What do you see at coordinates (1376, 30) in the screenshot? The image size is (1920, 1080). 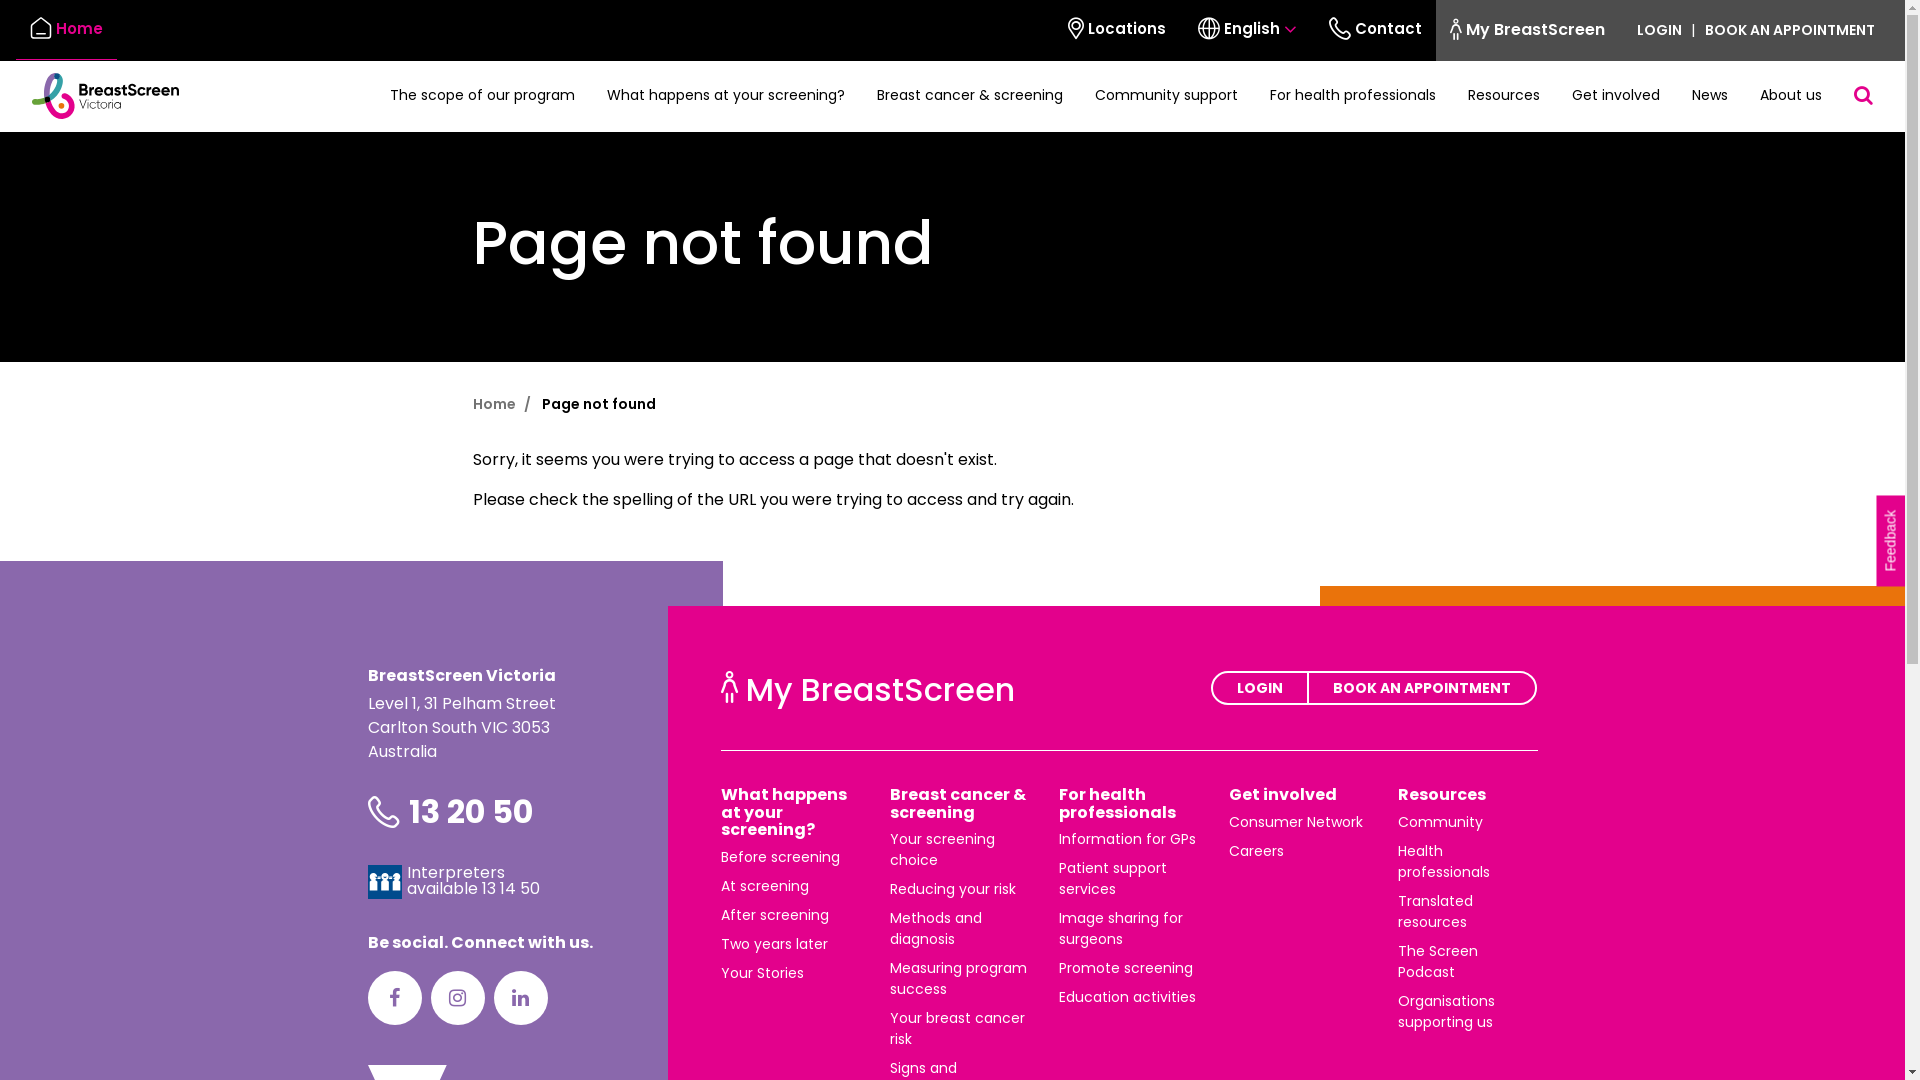 I see `Contact` at bounding box center [1376, 30].